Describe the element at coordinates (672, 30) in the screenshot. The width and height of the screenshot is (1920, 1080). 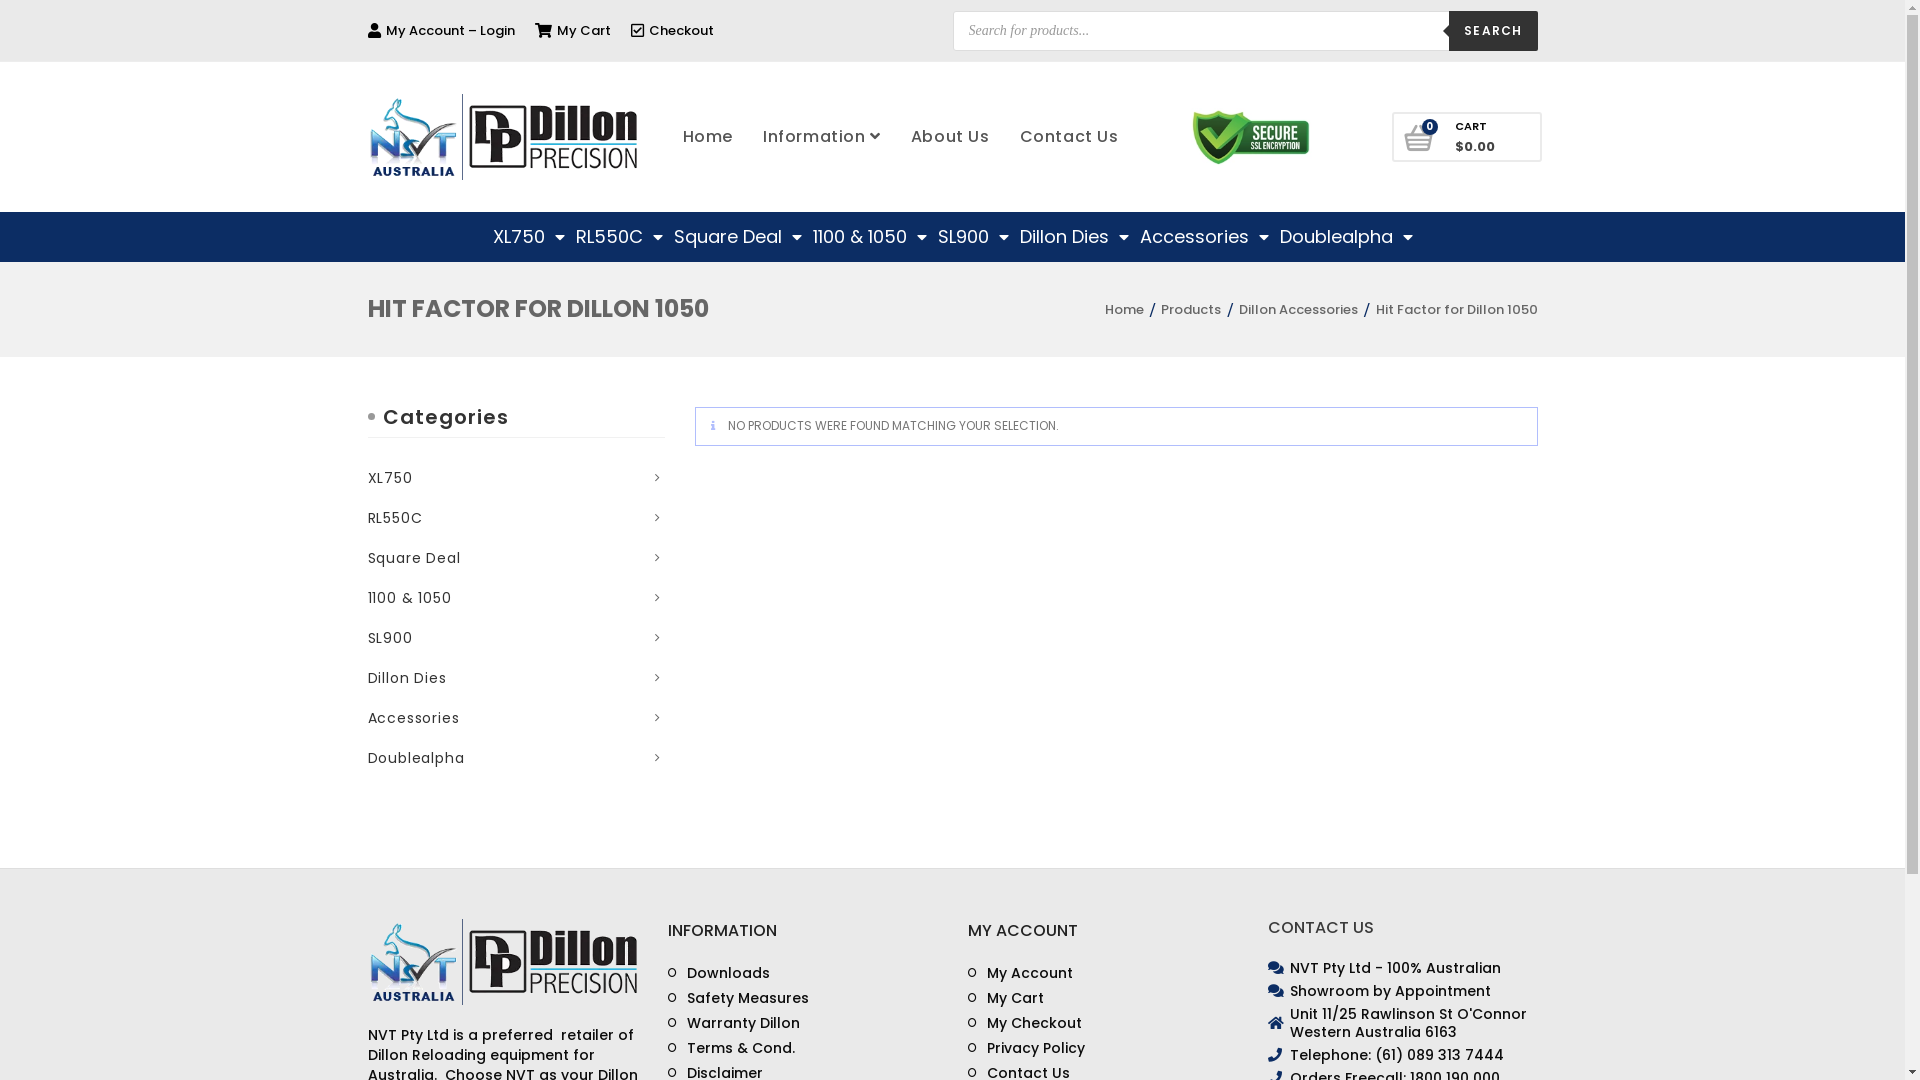
I see `Checkout` at that location.